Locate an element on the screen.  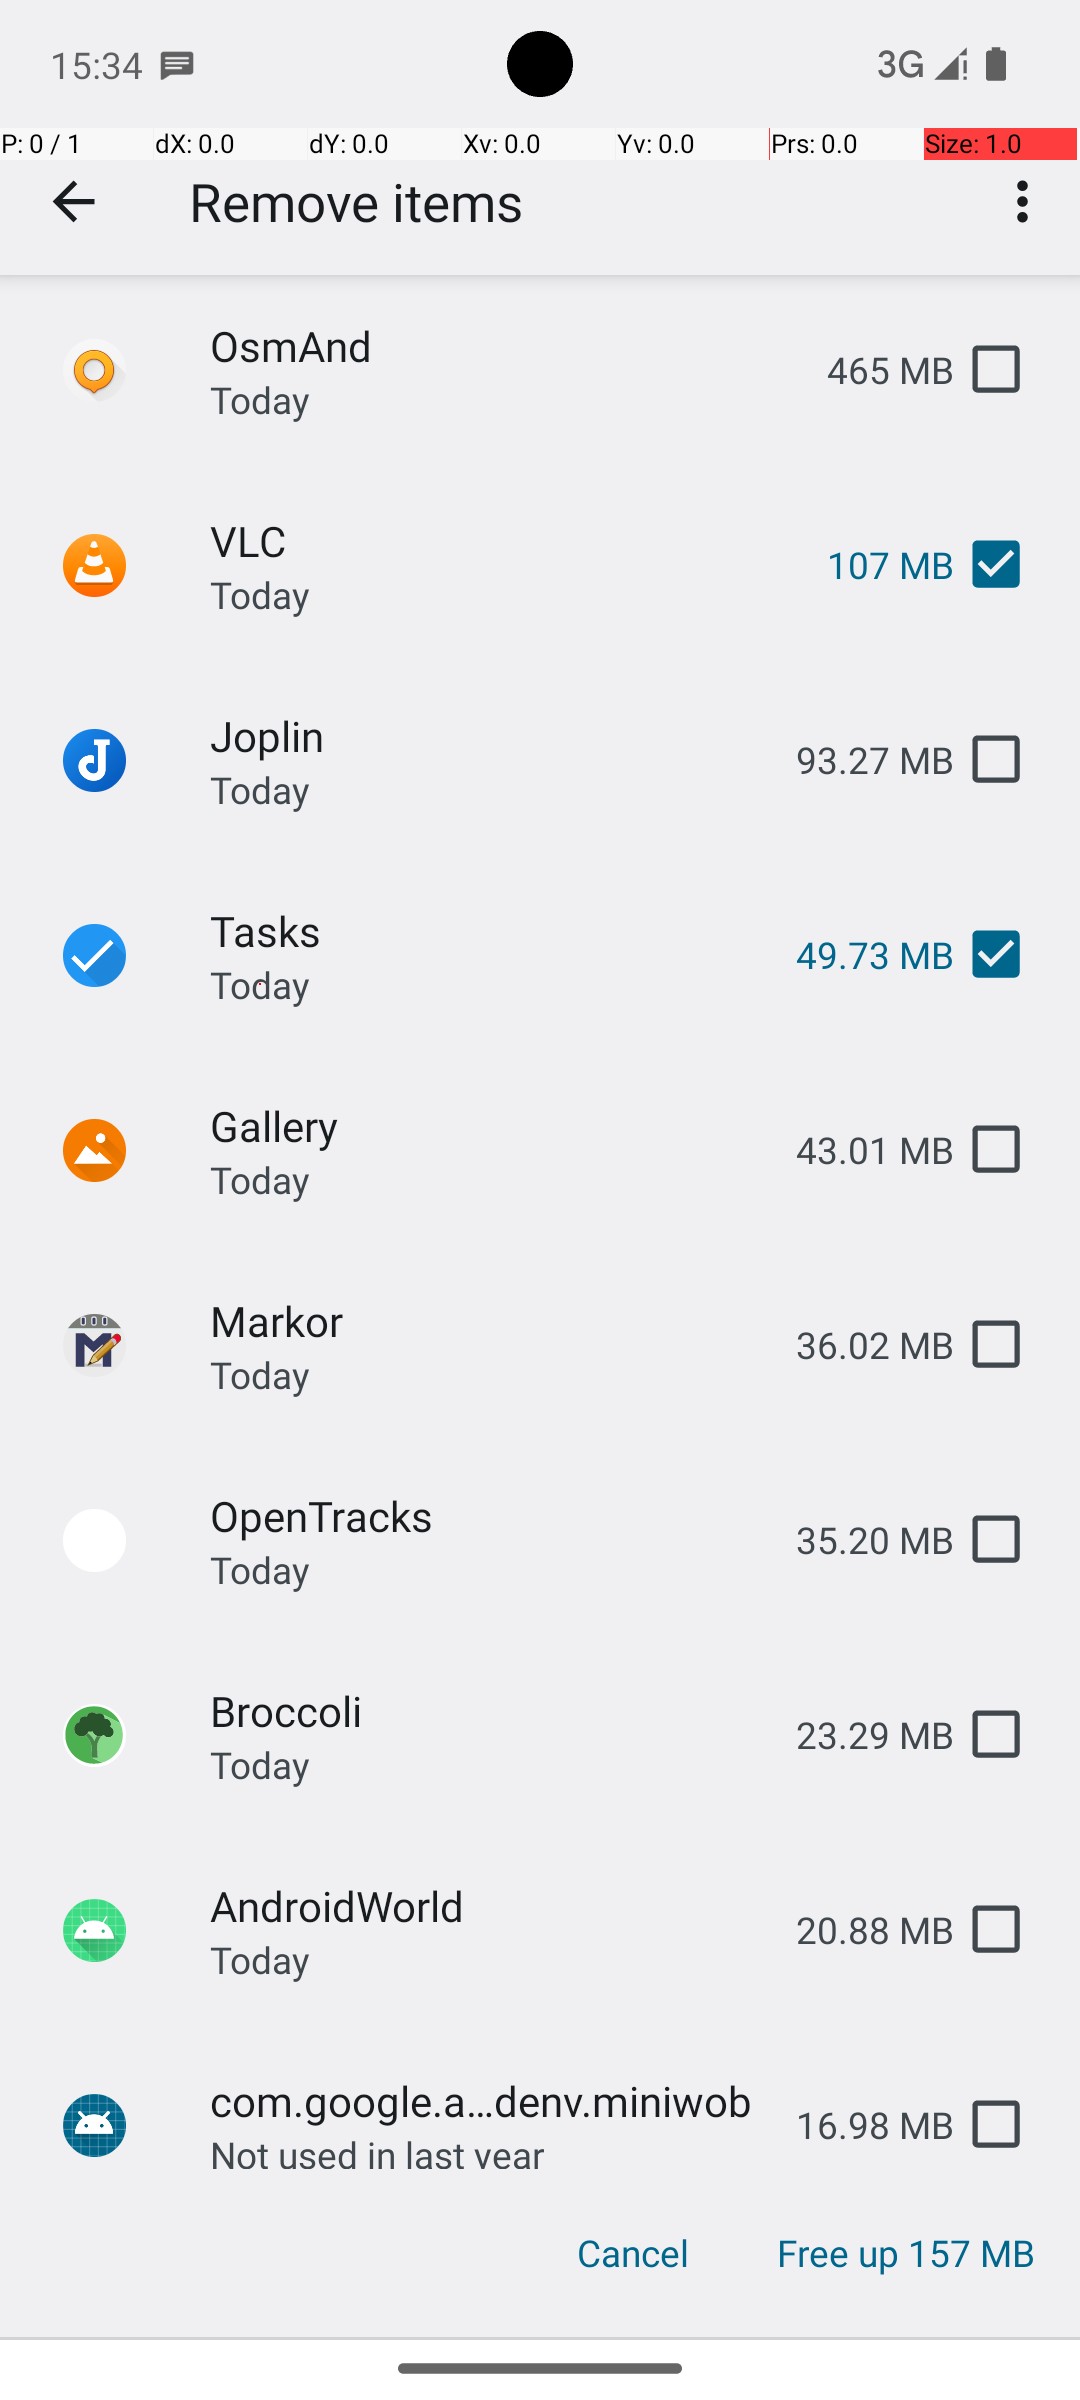
465 MB is located at coordinates (874, 370).